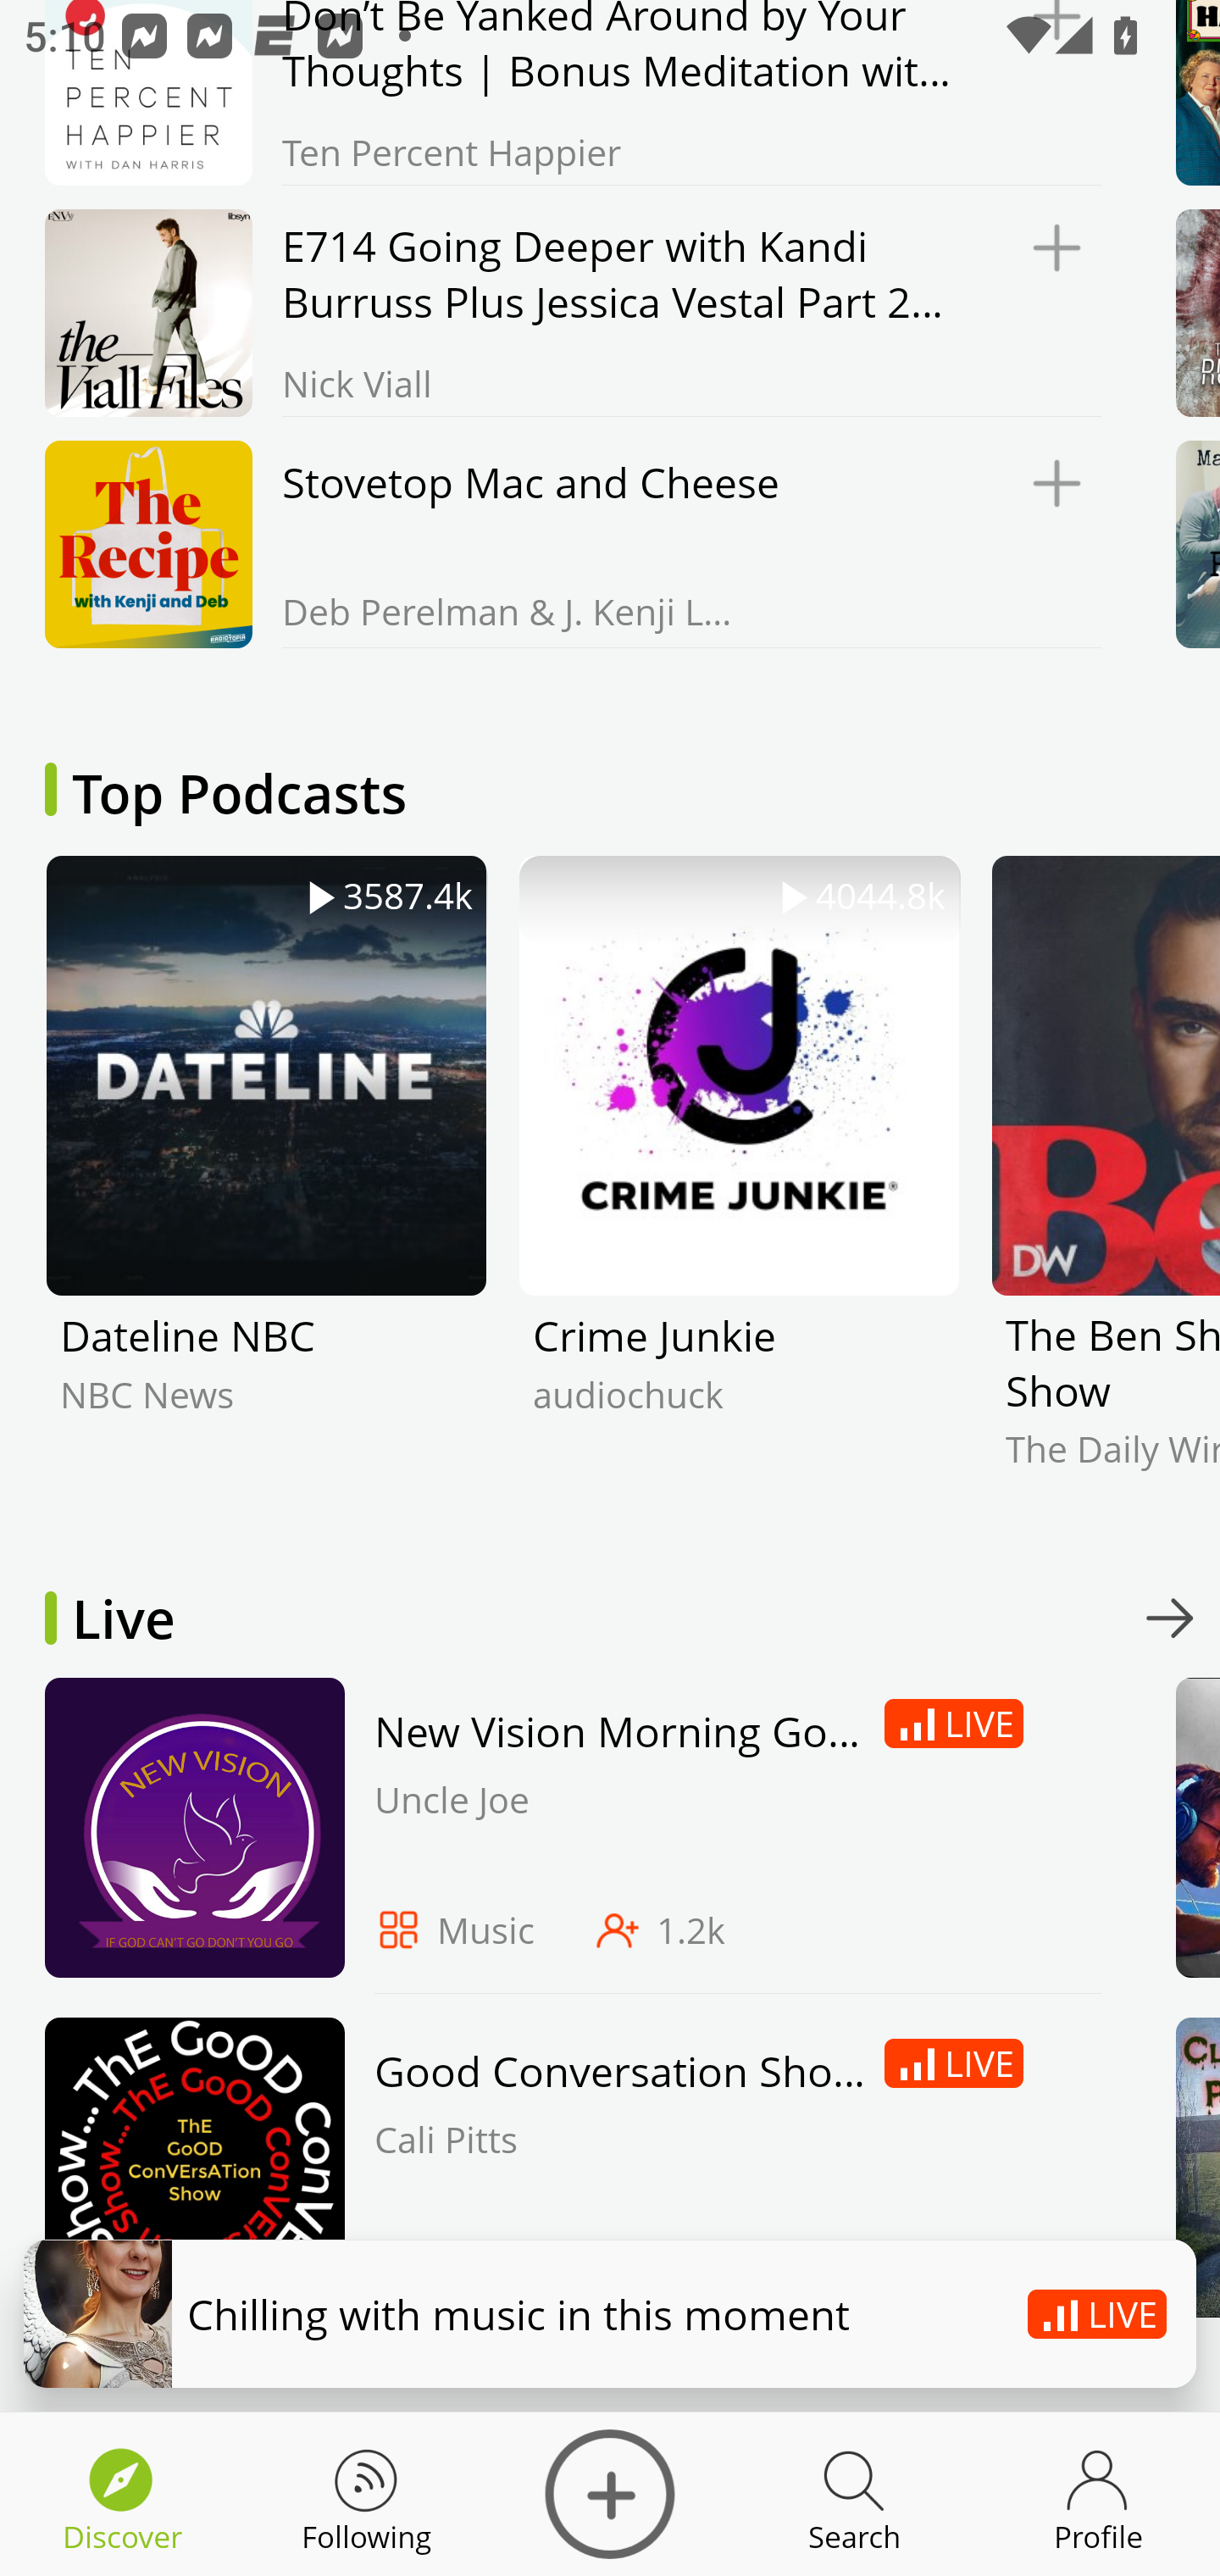 The width and height of the screenshot is (1220, 2576). I want to click on Discover, so click(610, 2495).